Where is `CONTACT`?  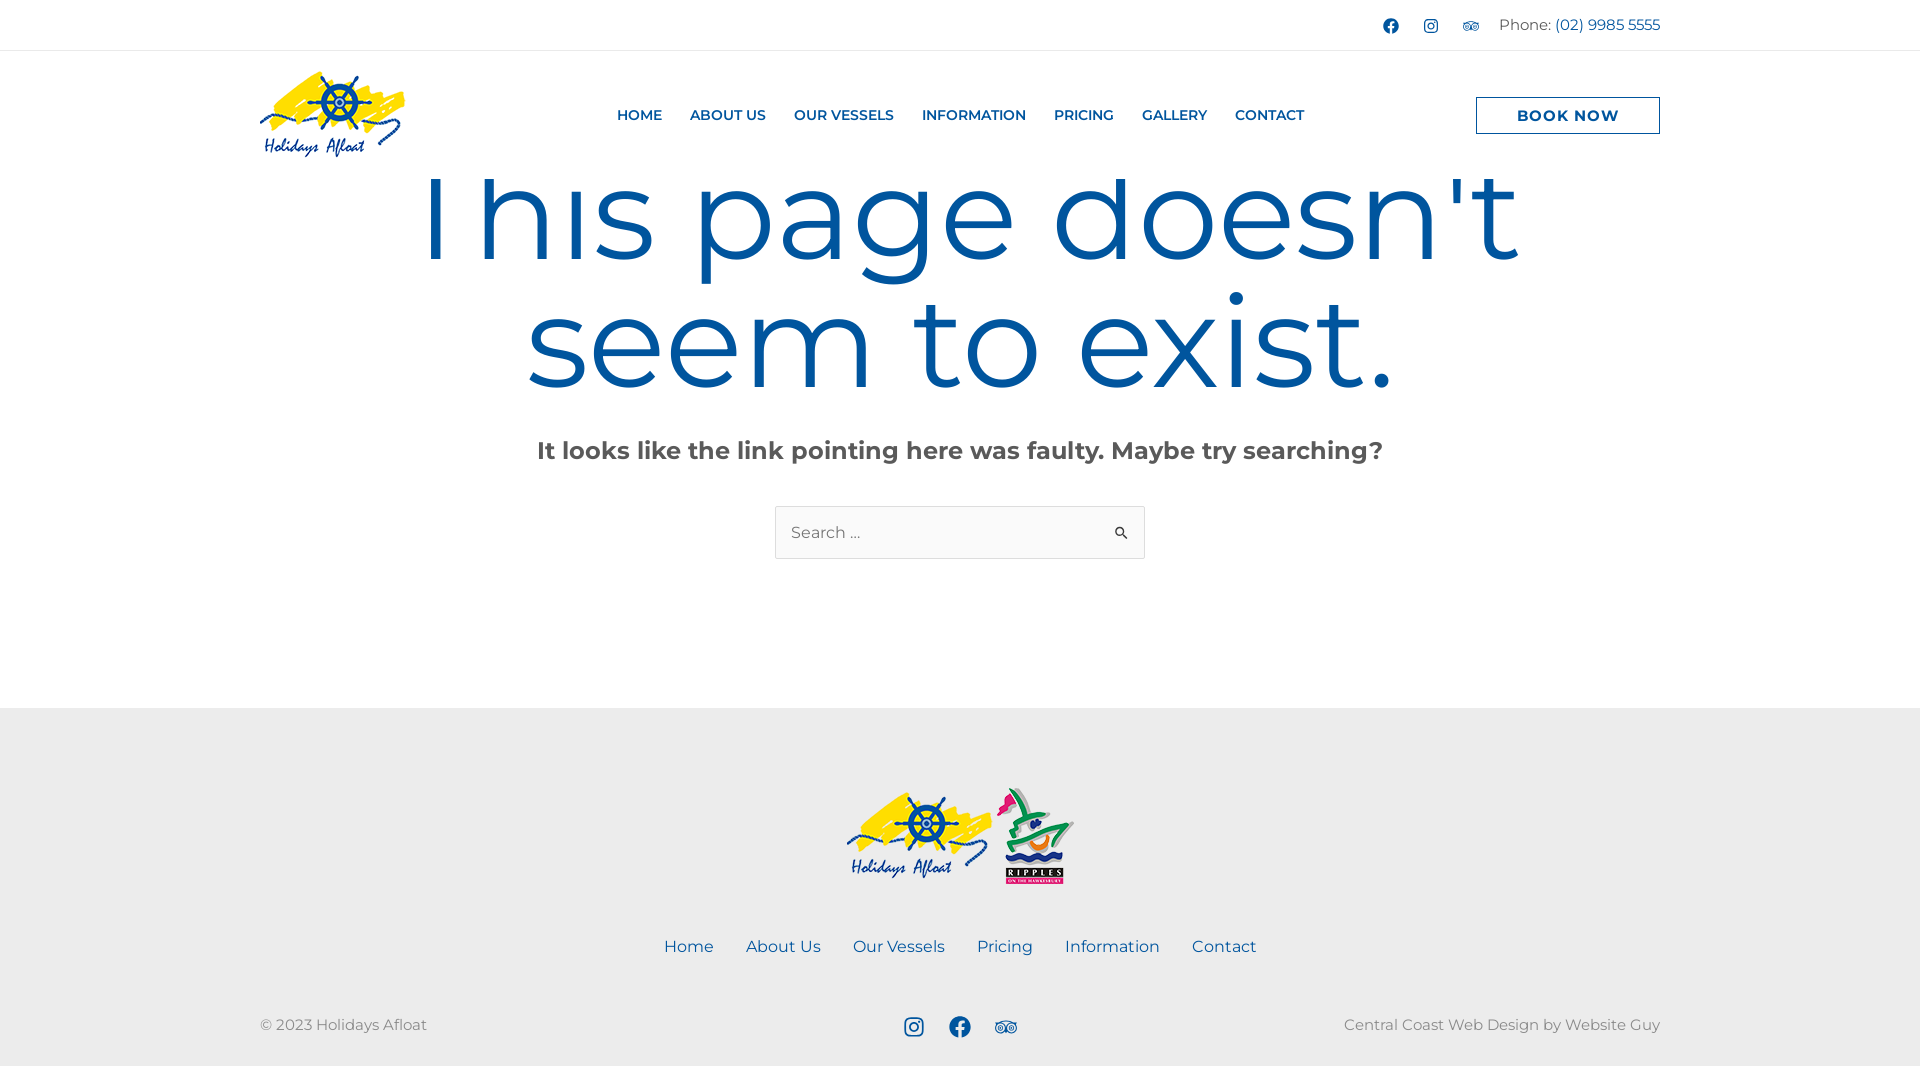
CONTACT is located at coordinates (1268, 115).